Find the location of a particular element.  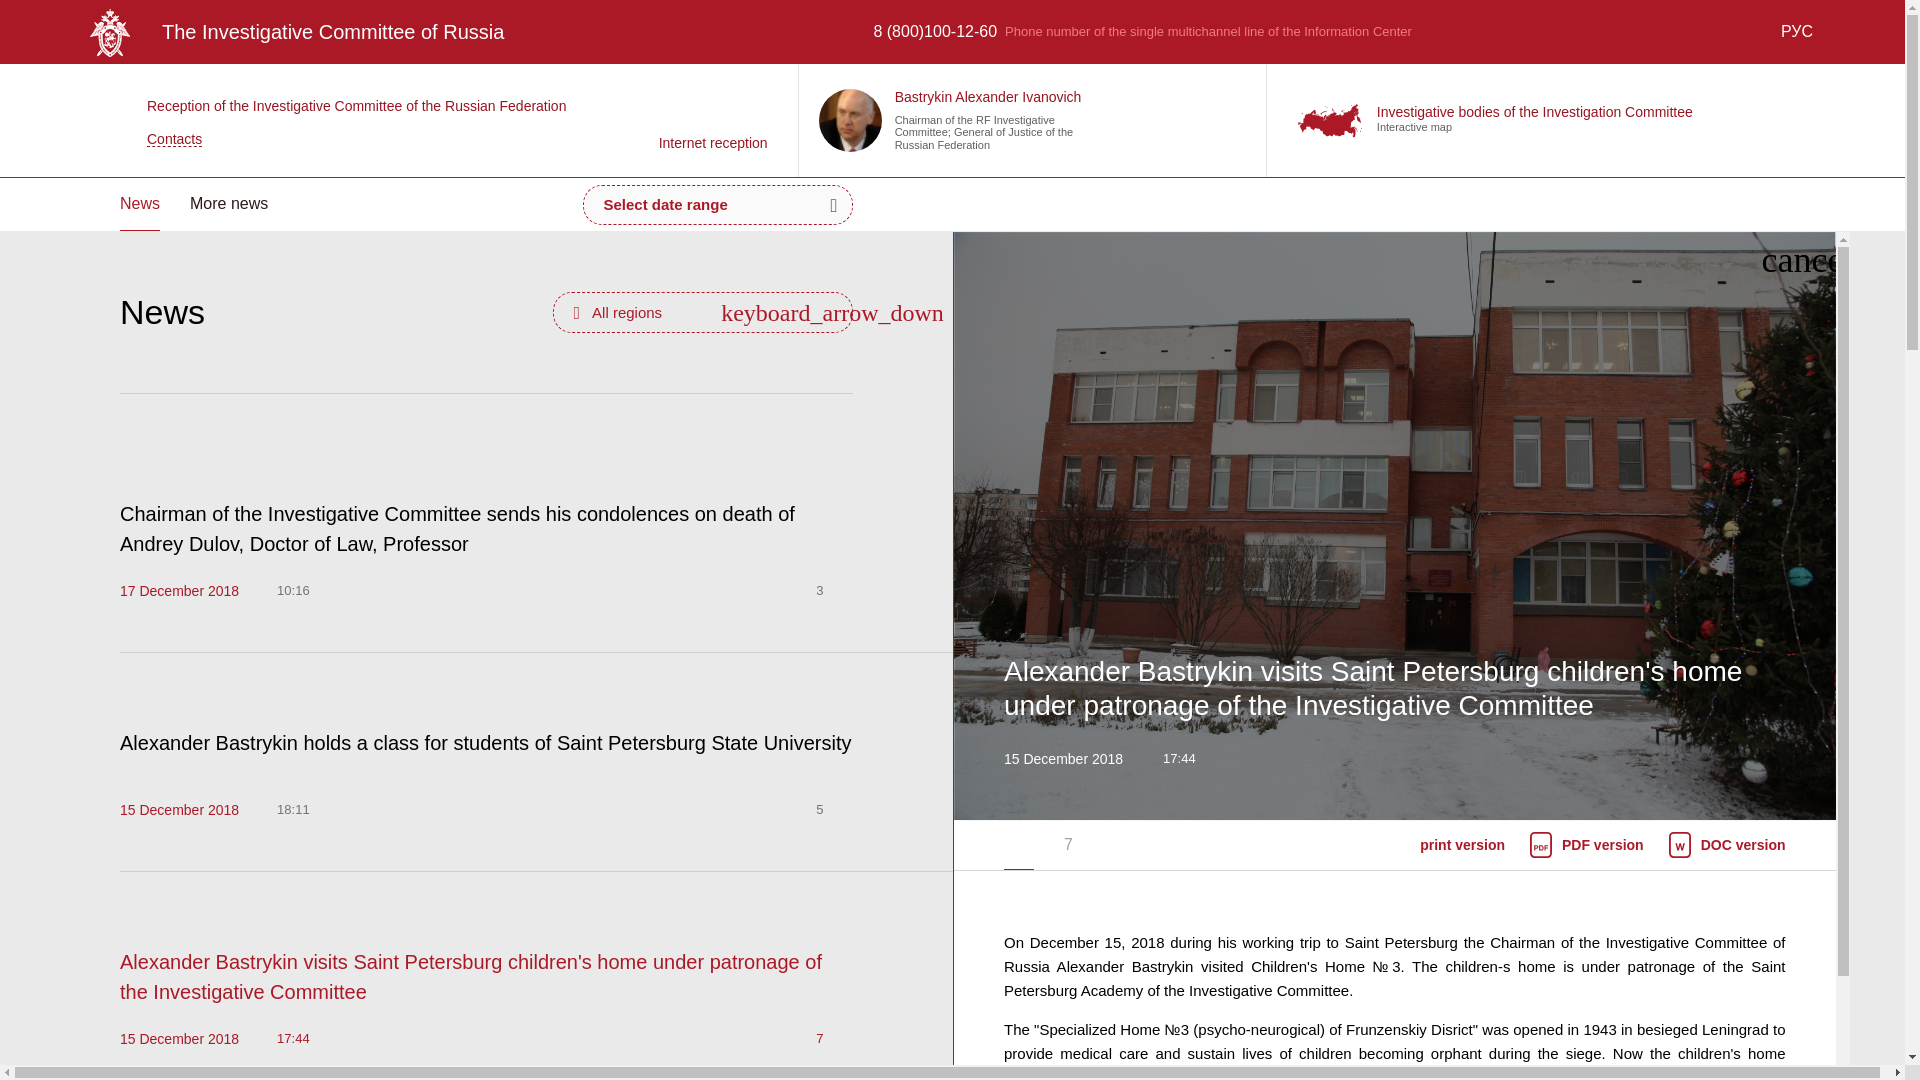

Bastrykin Alexander Ivanovich is located at coordinates (988, 96).